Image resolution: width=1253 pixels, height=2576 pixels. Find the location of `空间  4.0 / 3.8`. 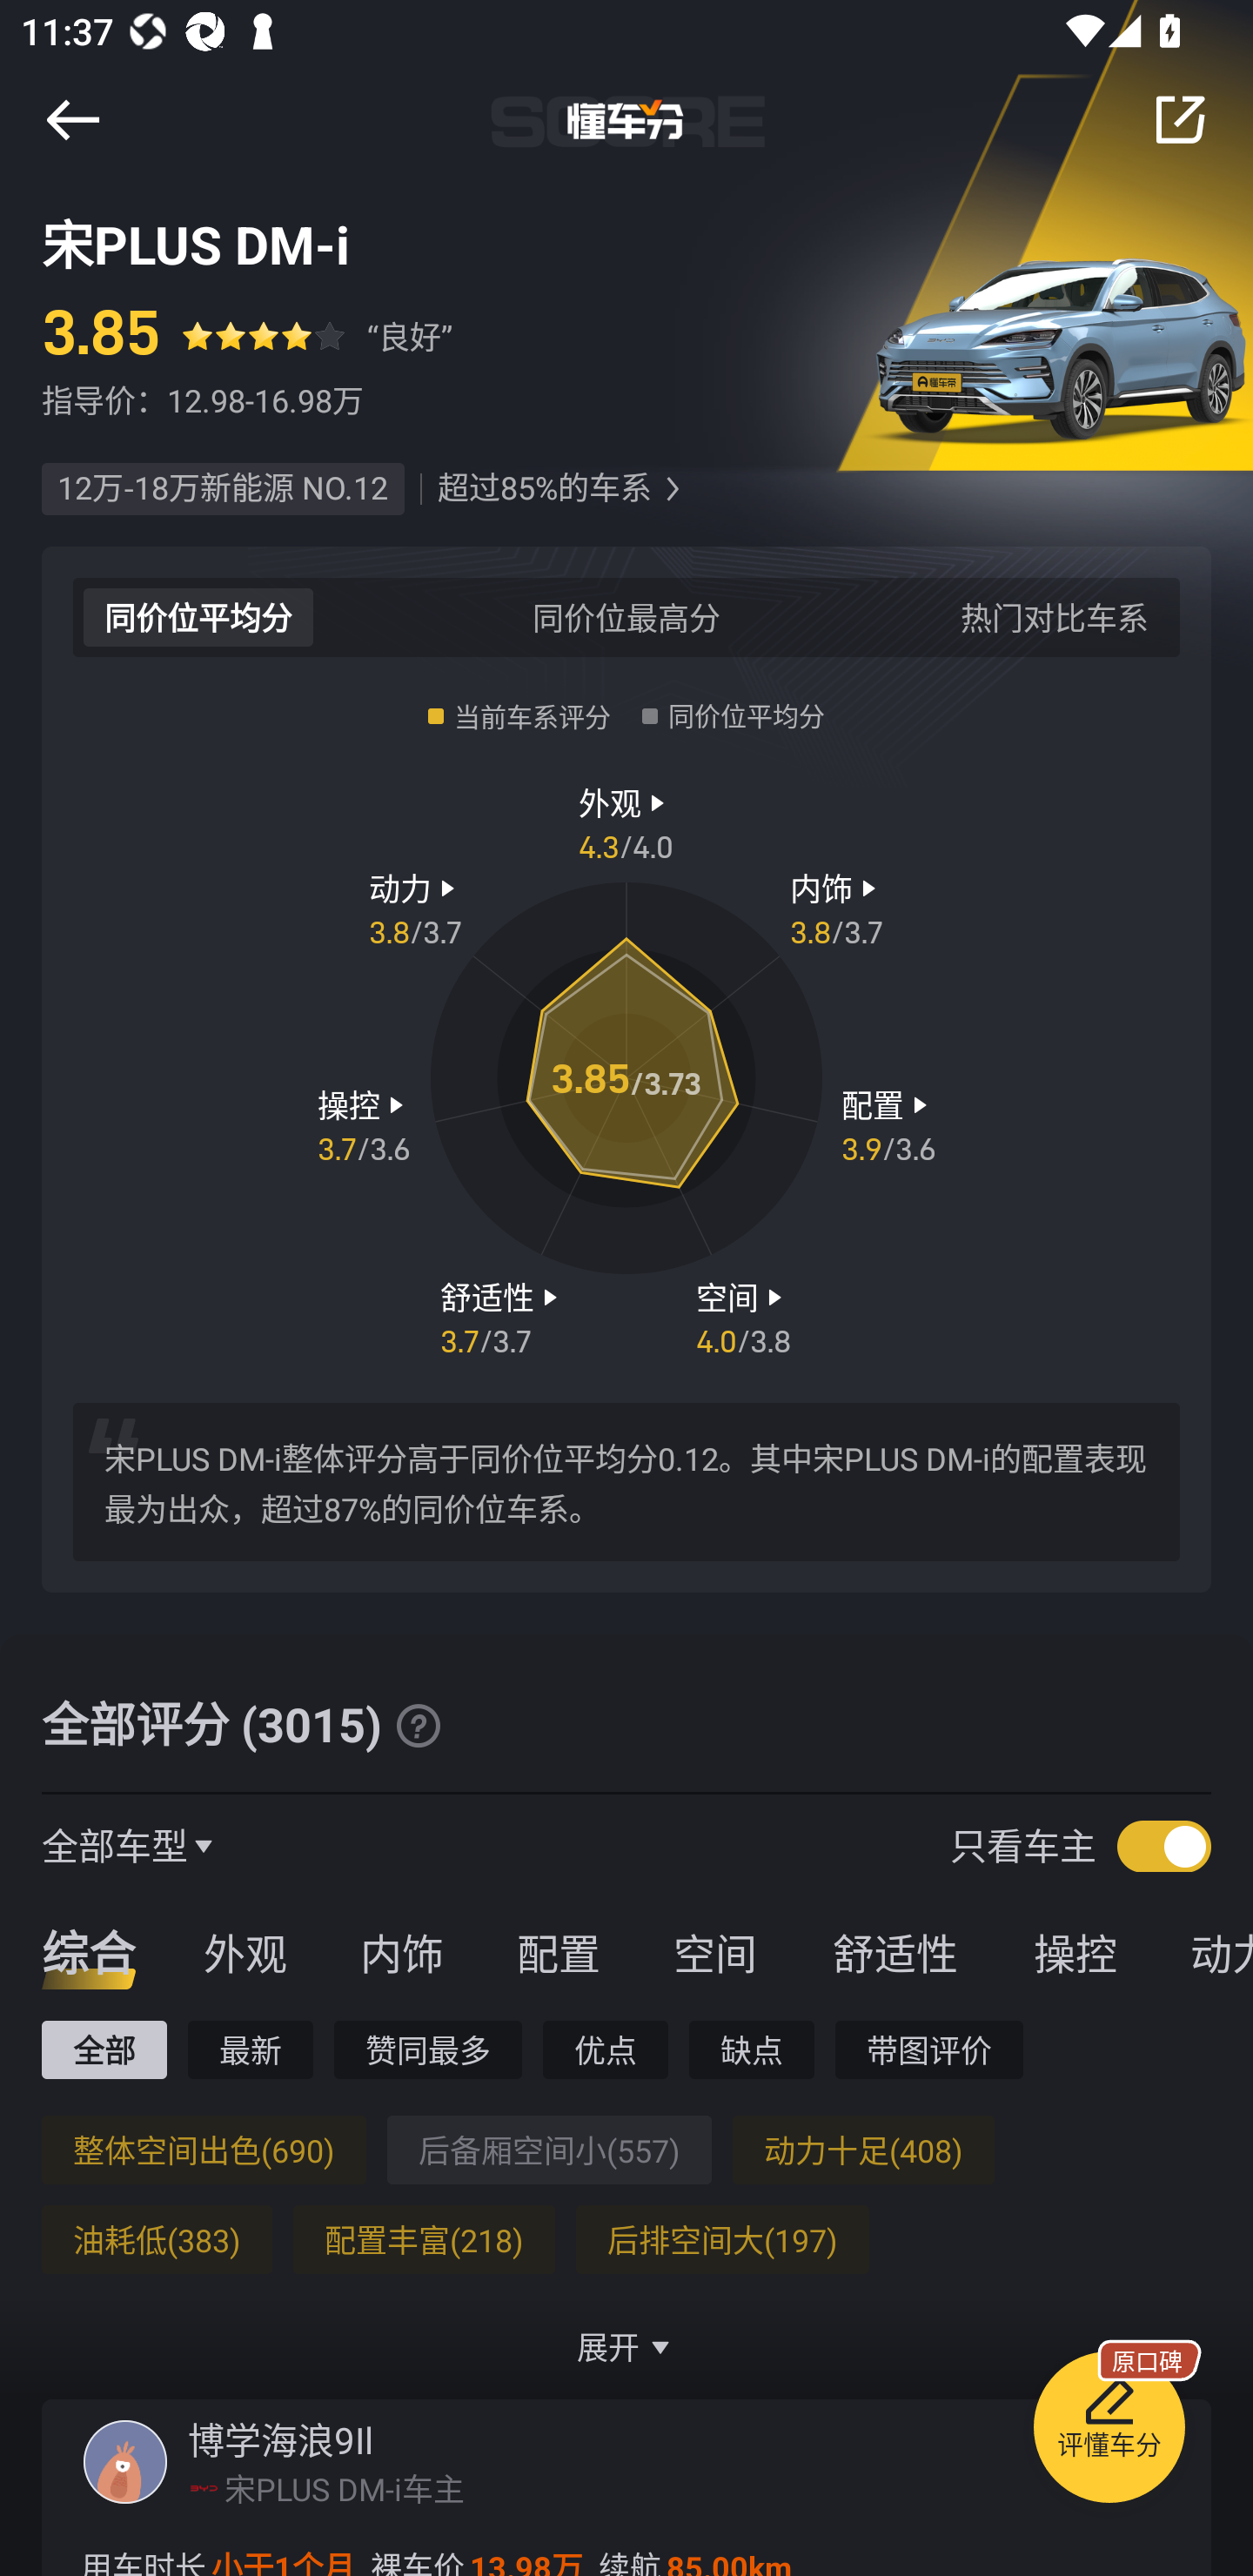

空间  4.0 / 3.8 is located at coordinates (743, 1316).